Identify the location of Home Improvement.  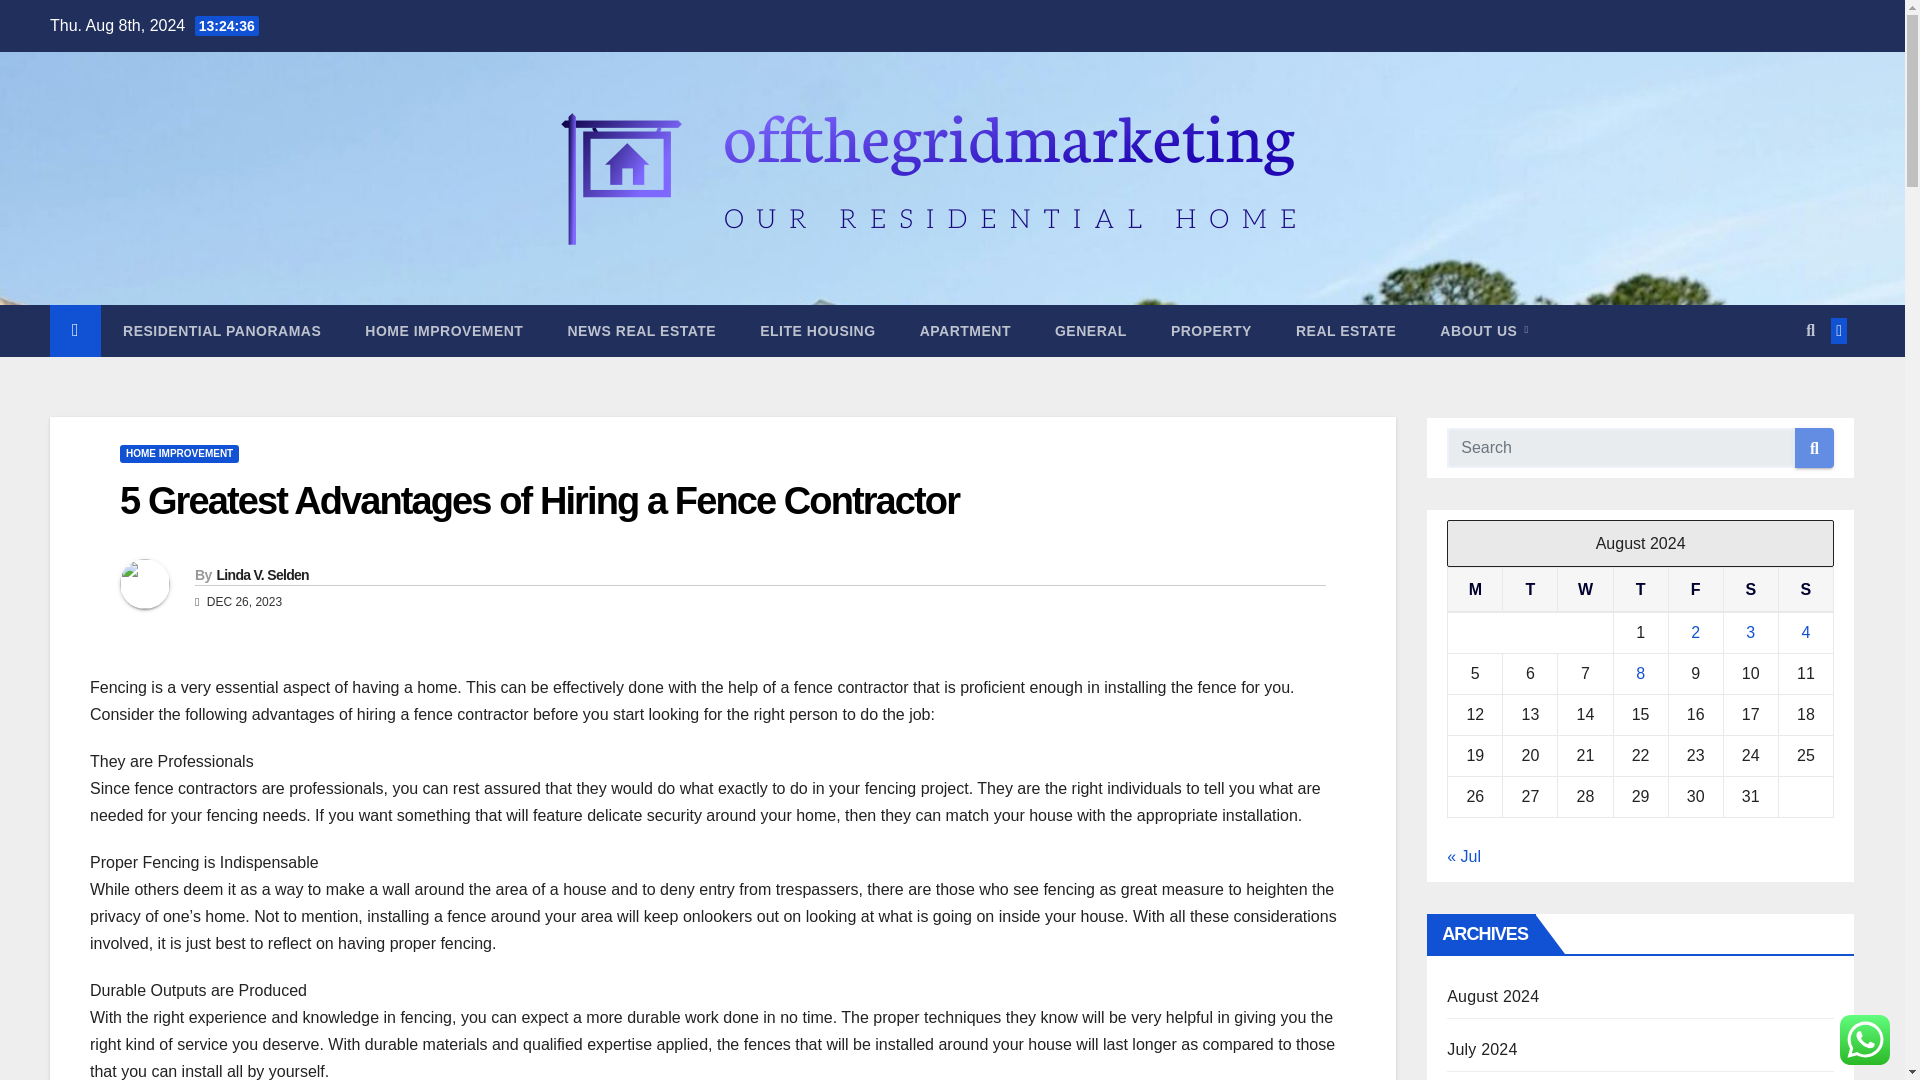
(444, 330).